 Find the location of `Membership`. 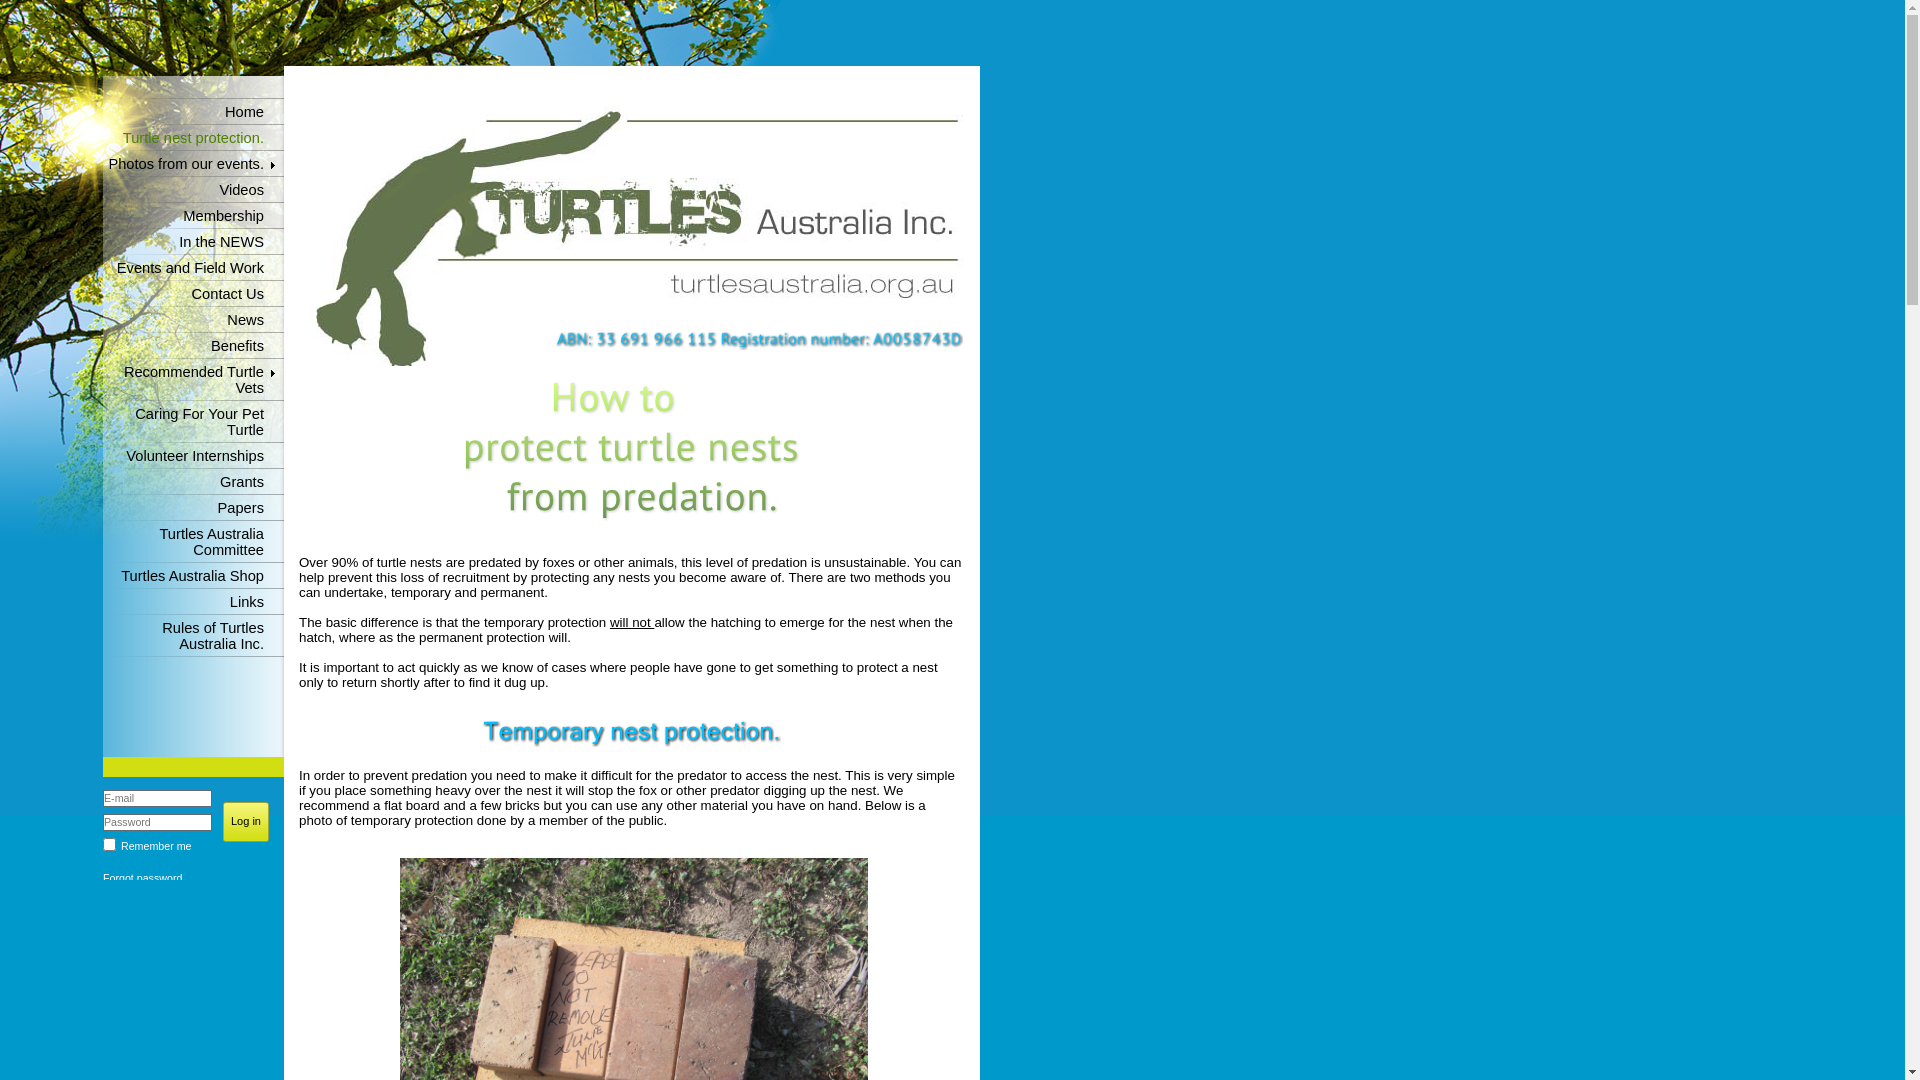

Membership is located at coordinates (194, 216).